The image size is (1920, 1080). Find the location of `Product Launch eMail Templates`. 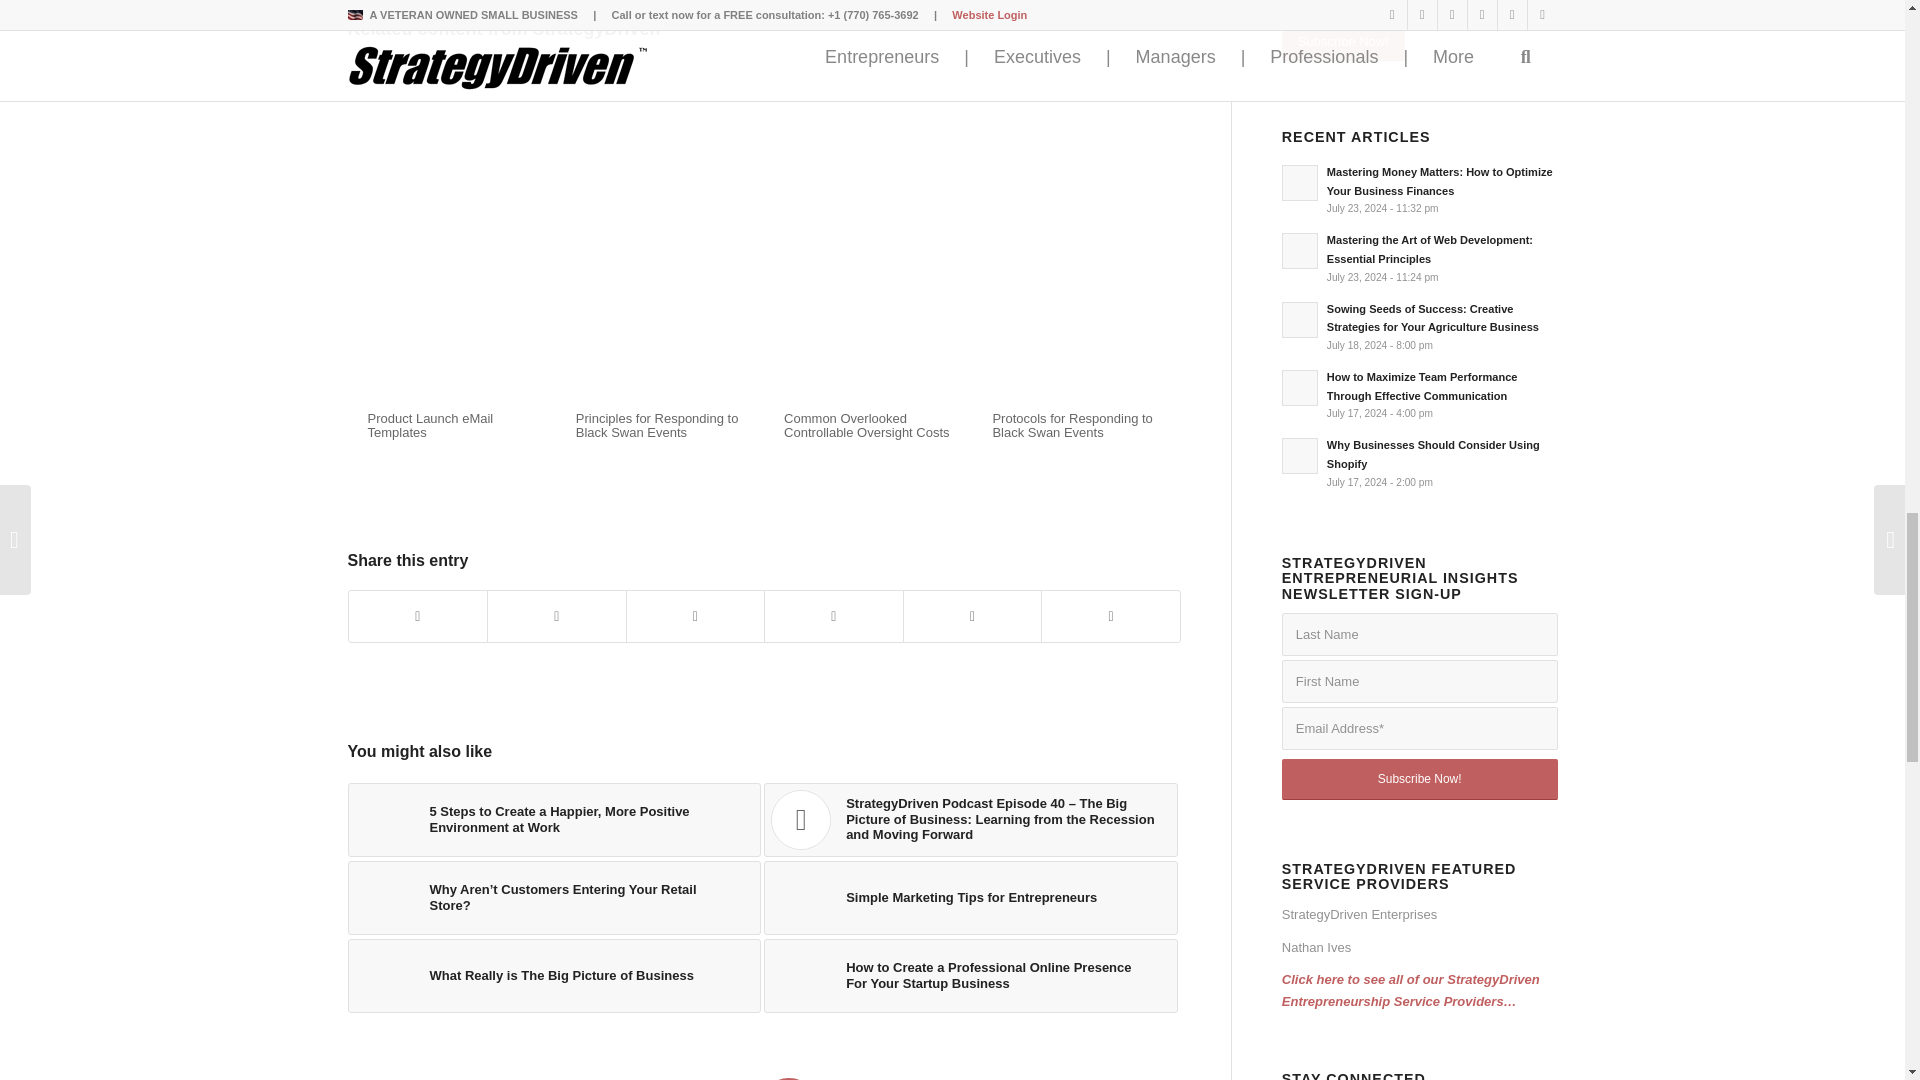

Product Launch eMail Templates is located at coordinates (430, 425).